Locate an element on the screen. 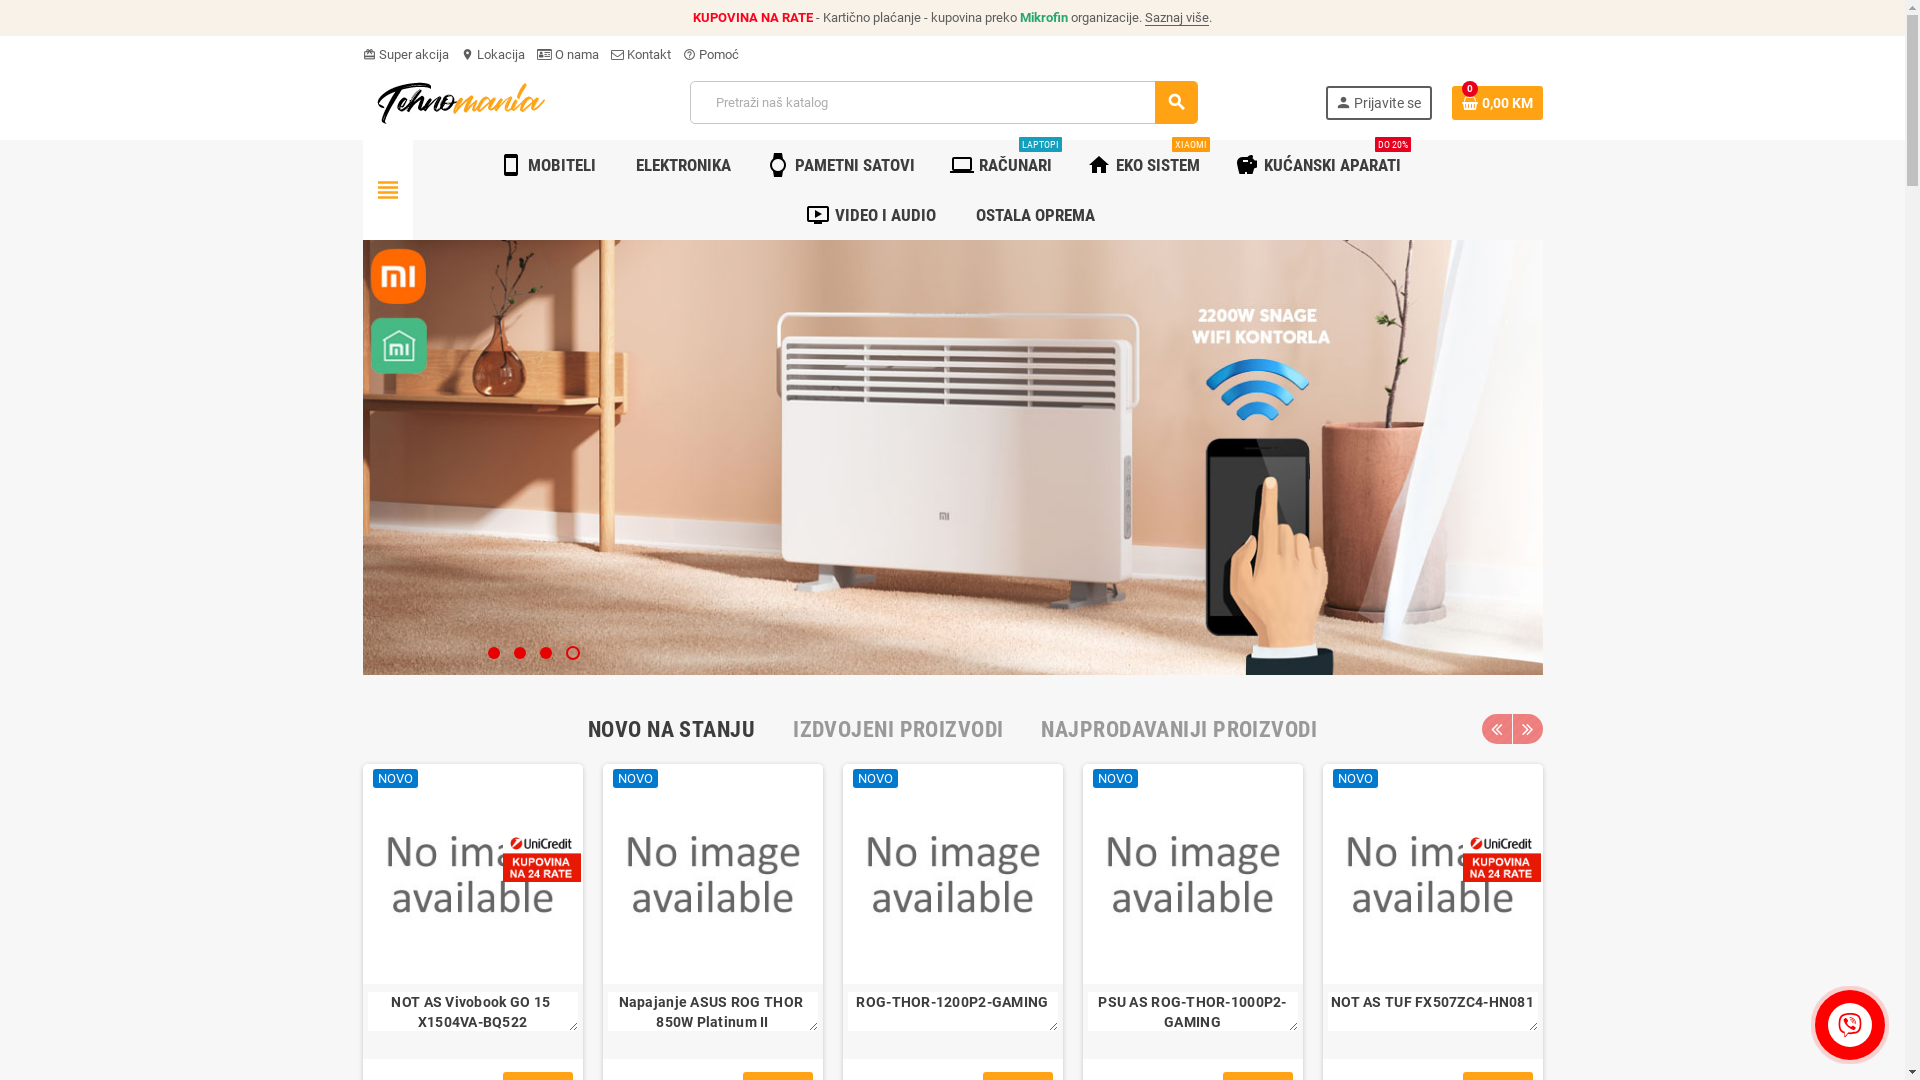  MOBITELI is located at coordinates (550, 165).